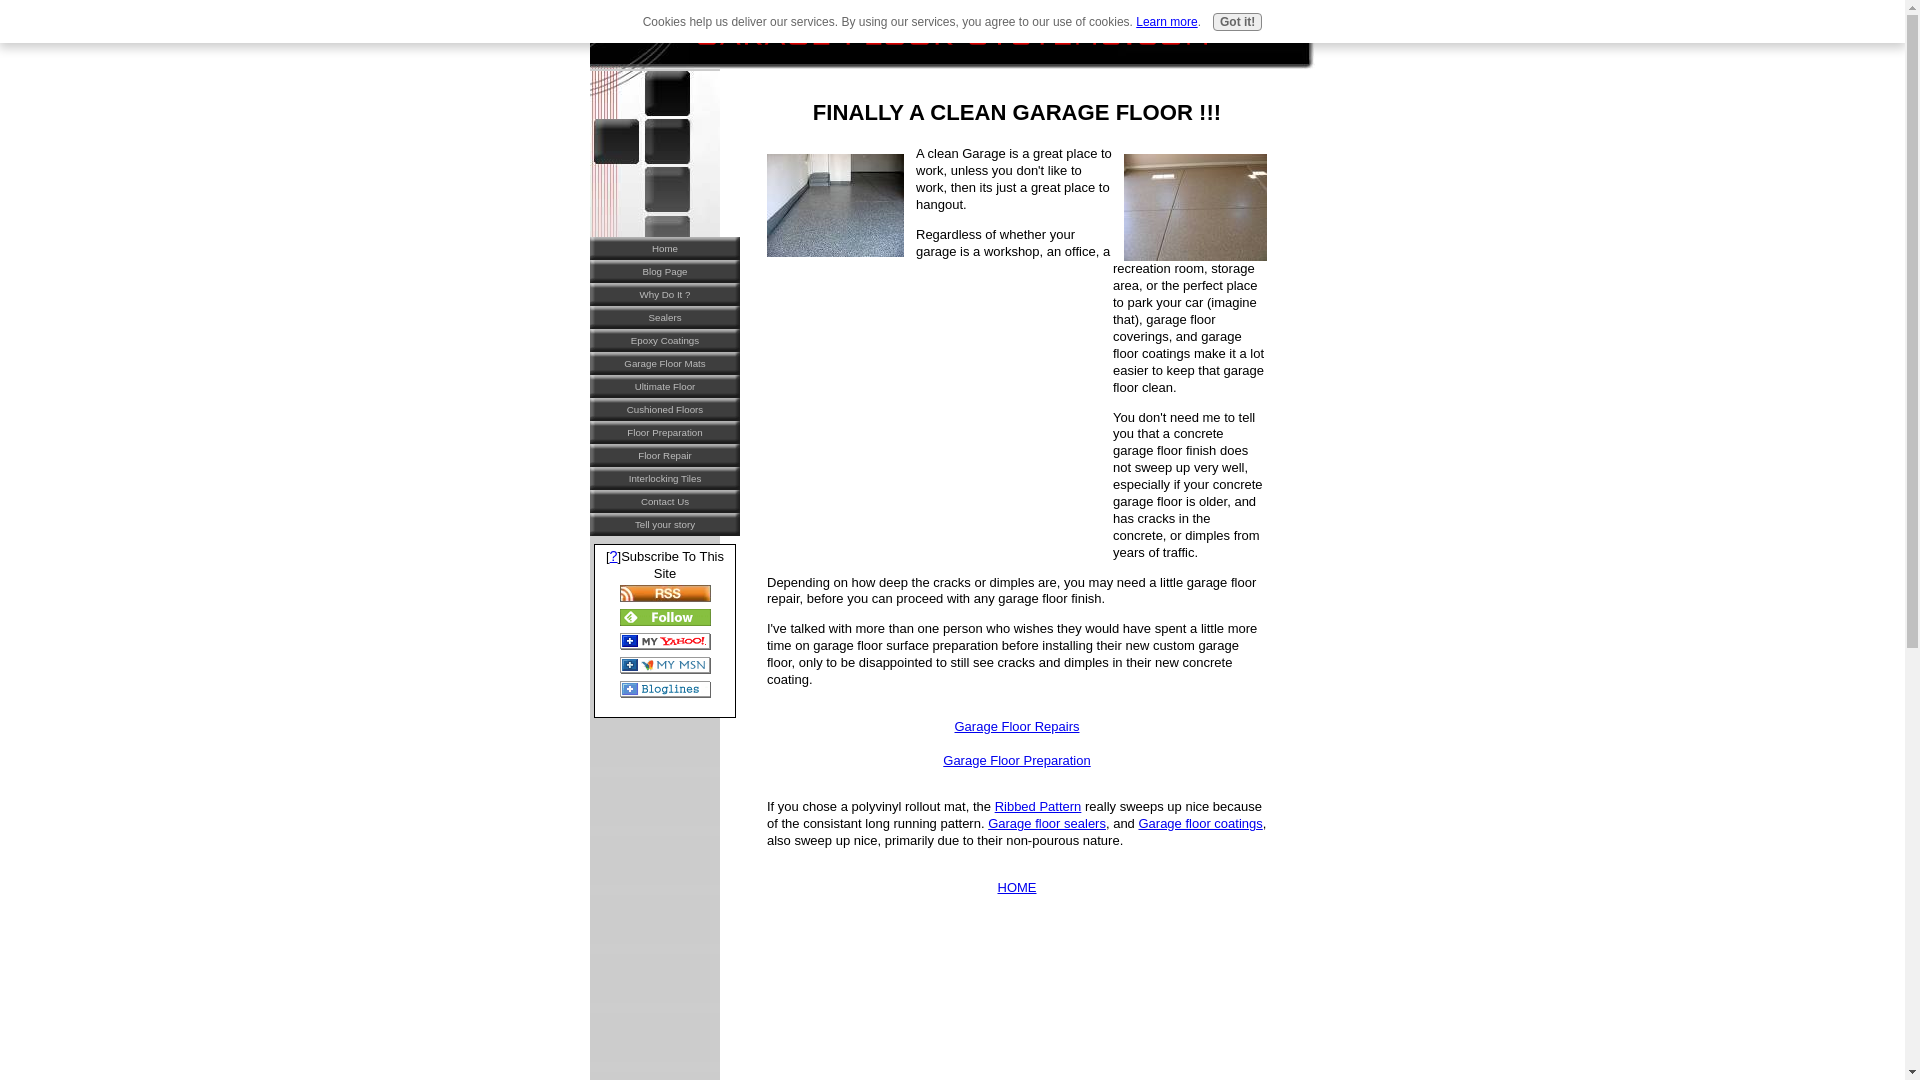 This screenshot has width=1920, height=1080. What do you see at coordinates (664, 294) in the screenshot?
I see `Why Do It ?` at bounding box center [664, 294].